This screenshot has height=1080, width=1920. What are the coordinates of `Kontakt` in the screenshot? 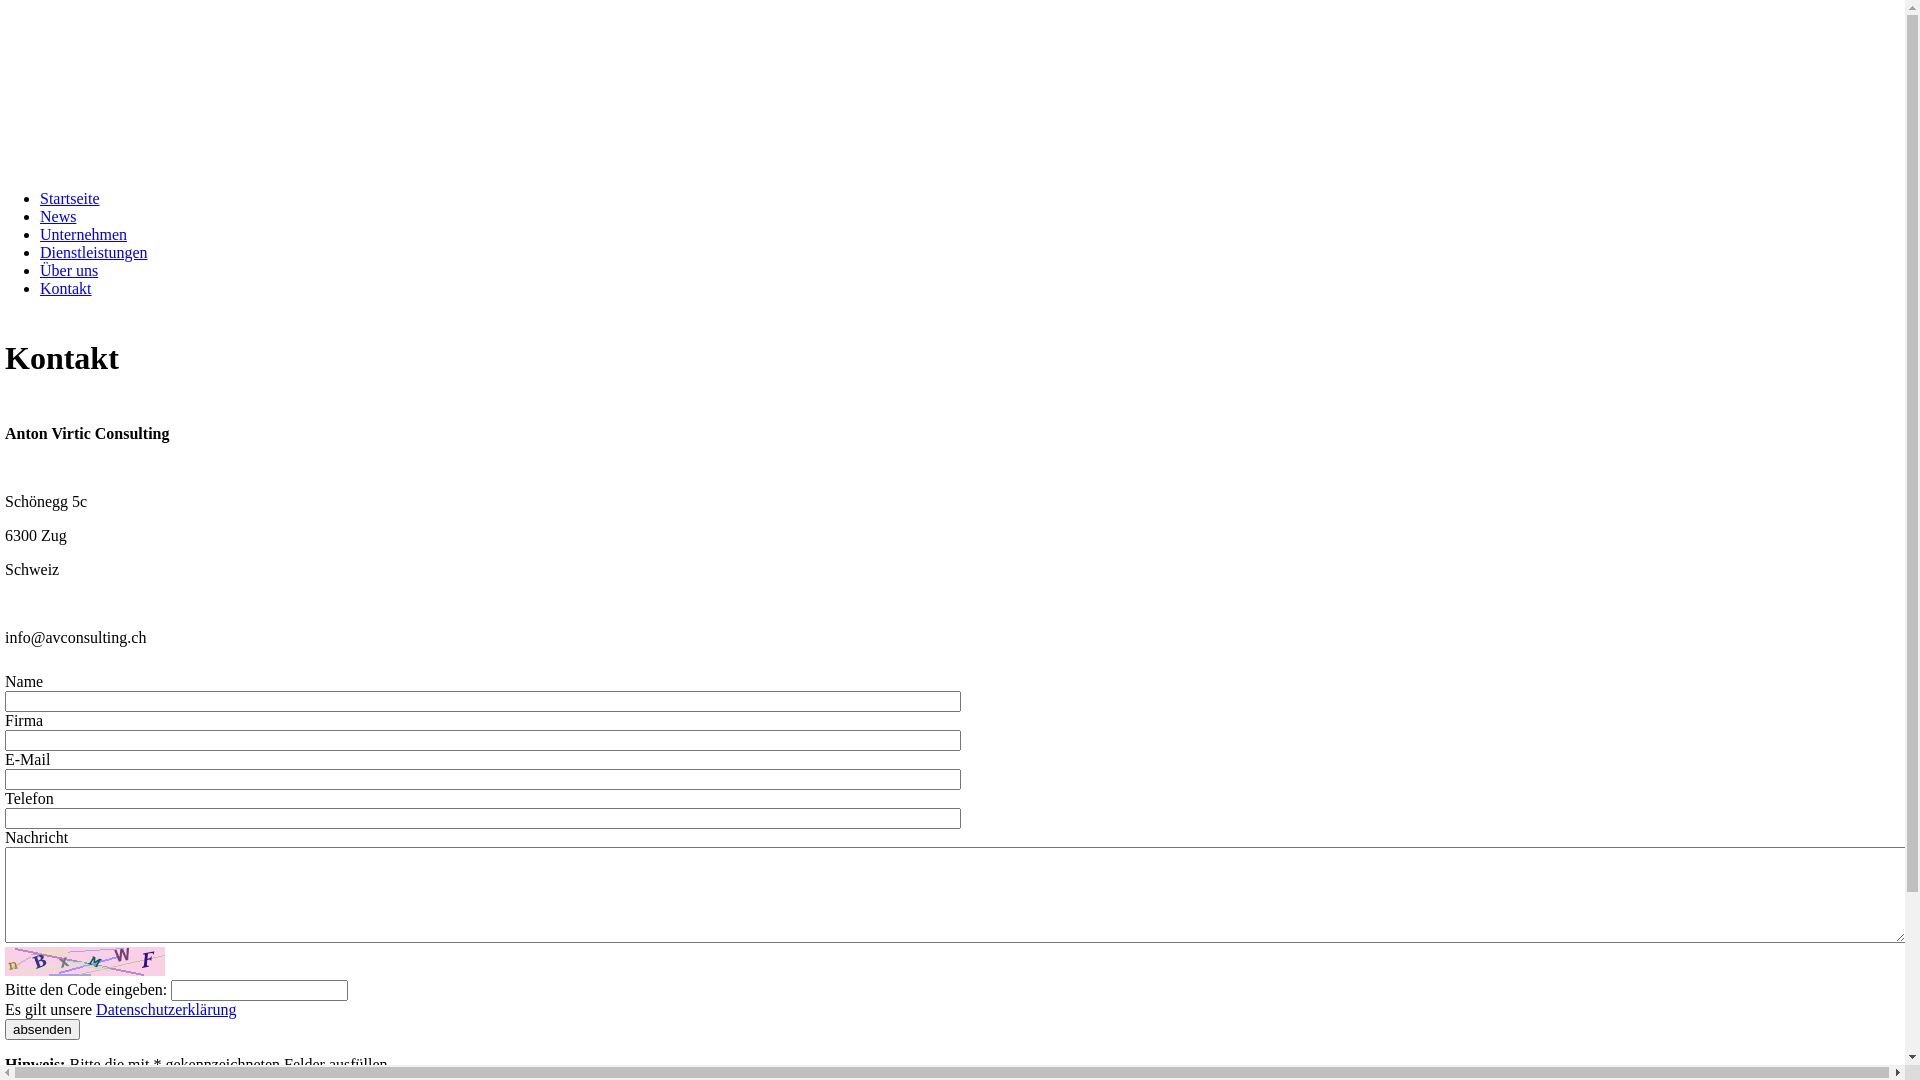 It's located at (66, 288).